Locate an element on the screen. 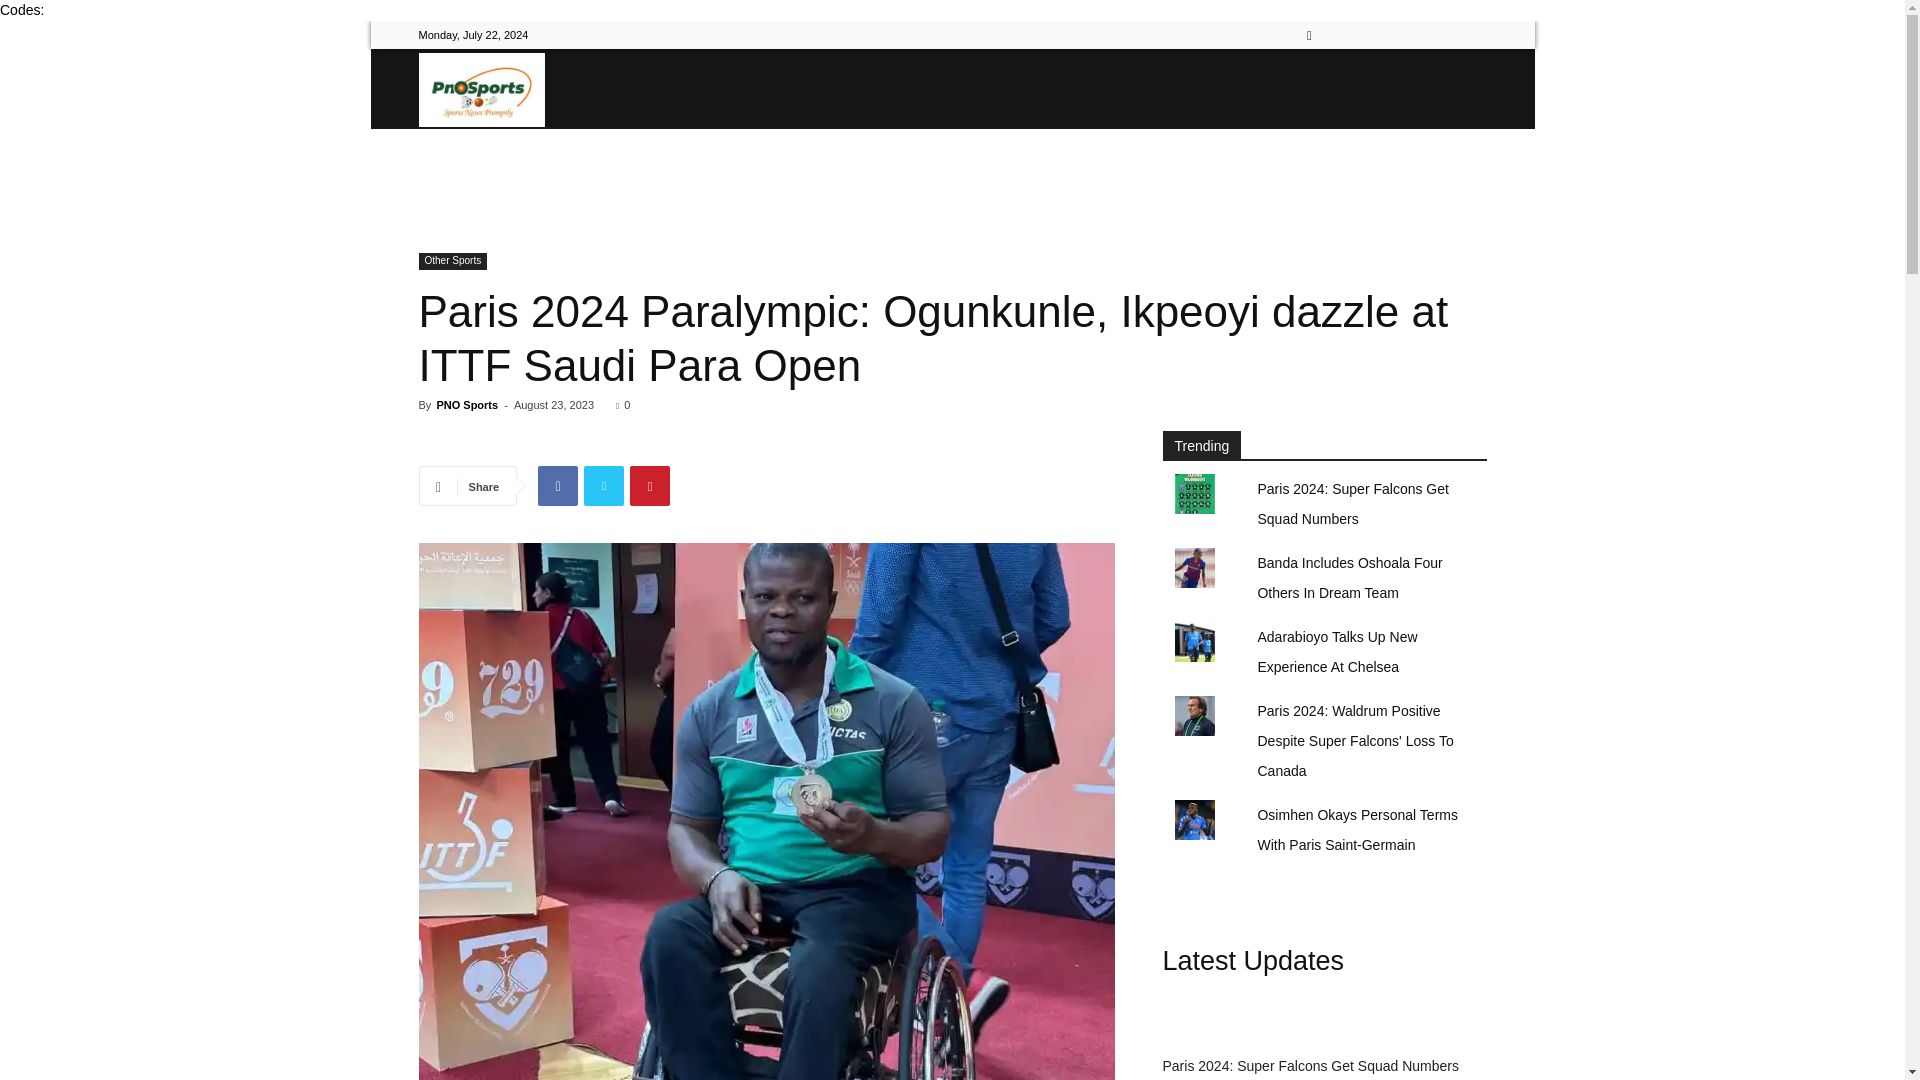 This screenshot has width=1920, height=1080. PNO Sports is located at coordinates (466, 404).